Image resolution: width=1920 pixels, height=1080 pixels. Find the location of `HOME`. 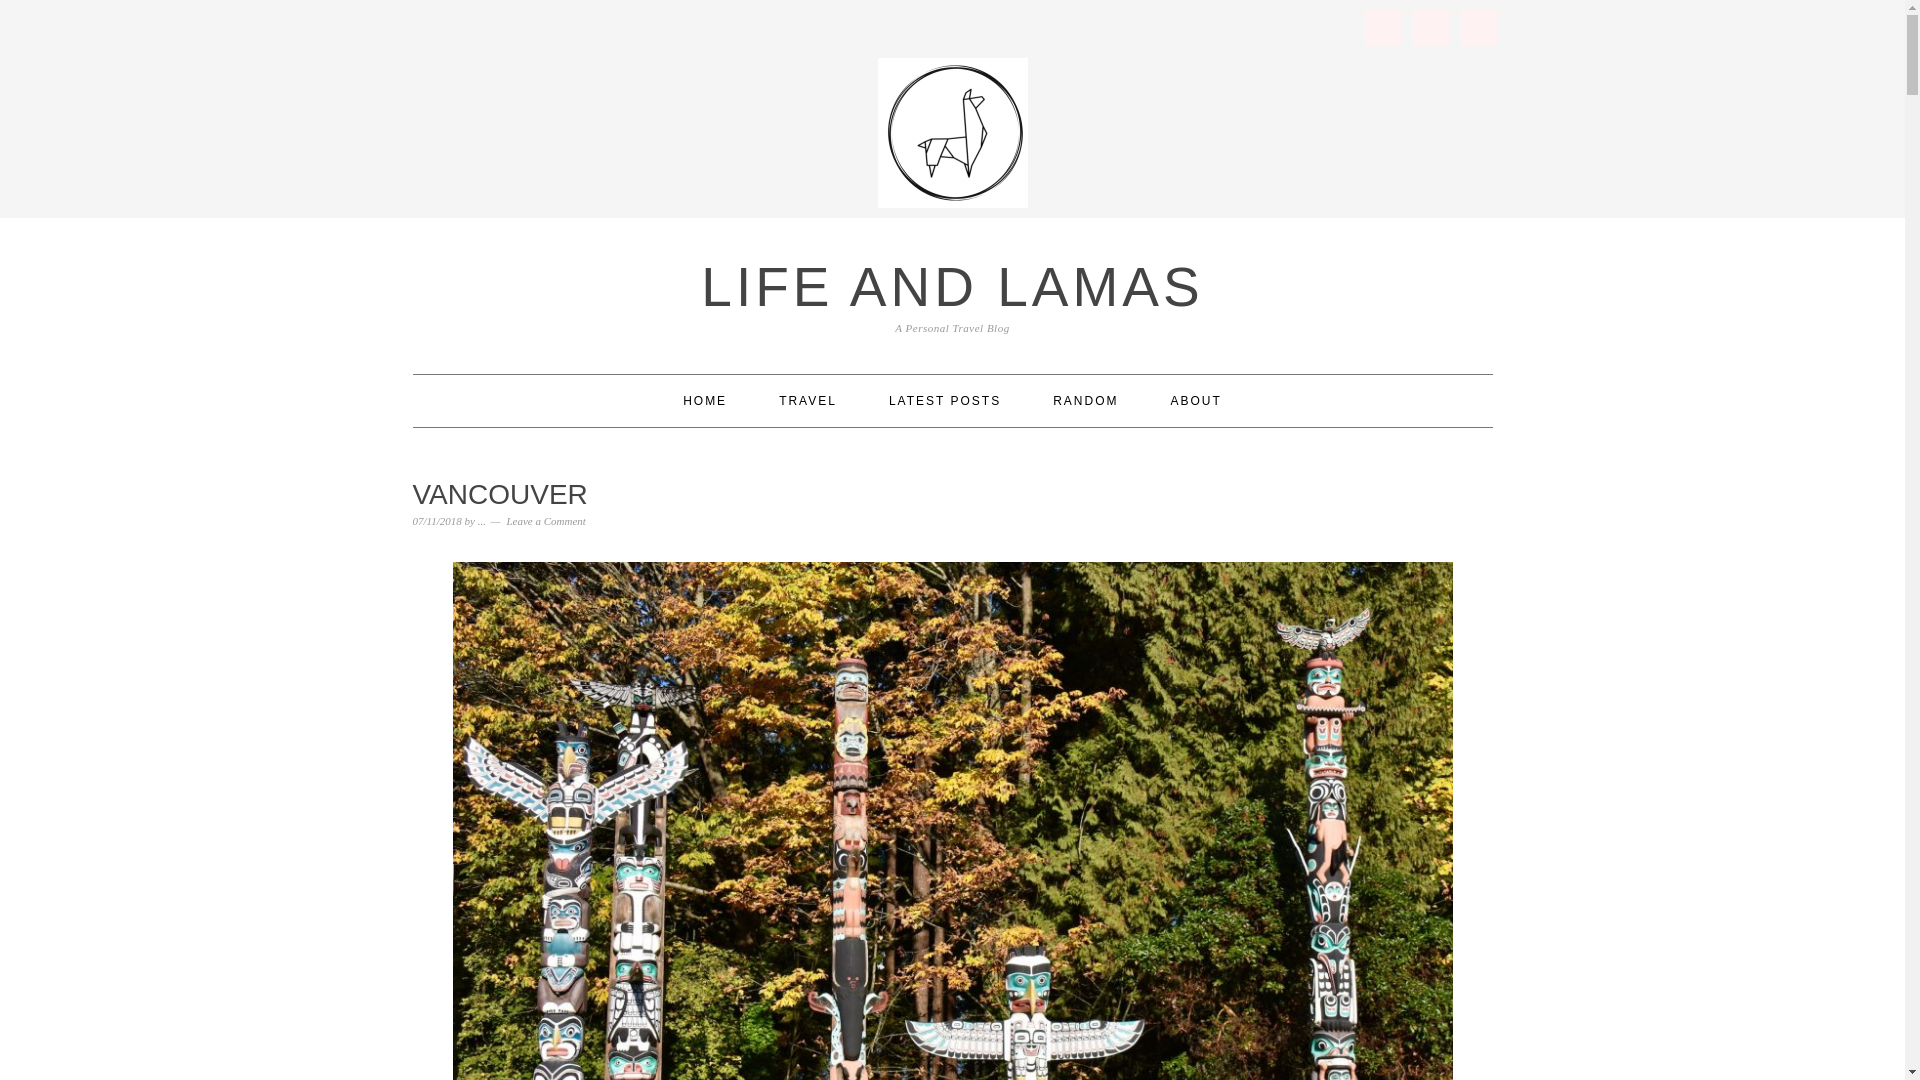

HOME is located at coordinates (705, 400).